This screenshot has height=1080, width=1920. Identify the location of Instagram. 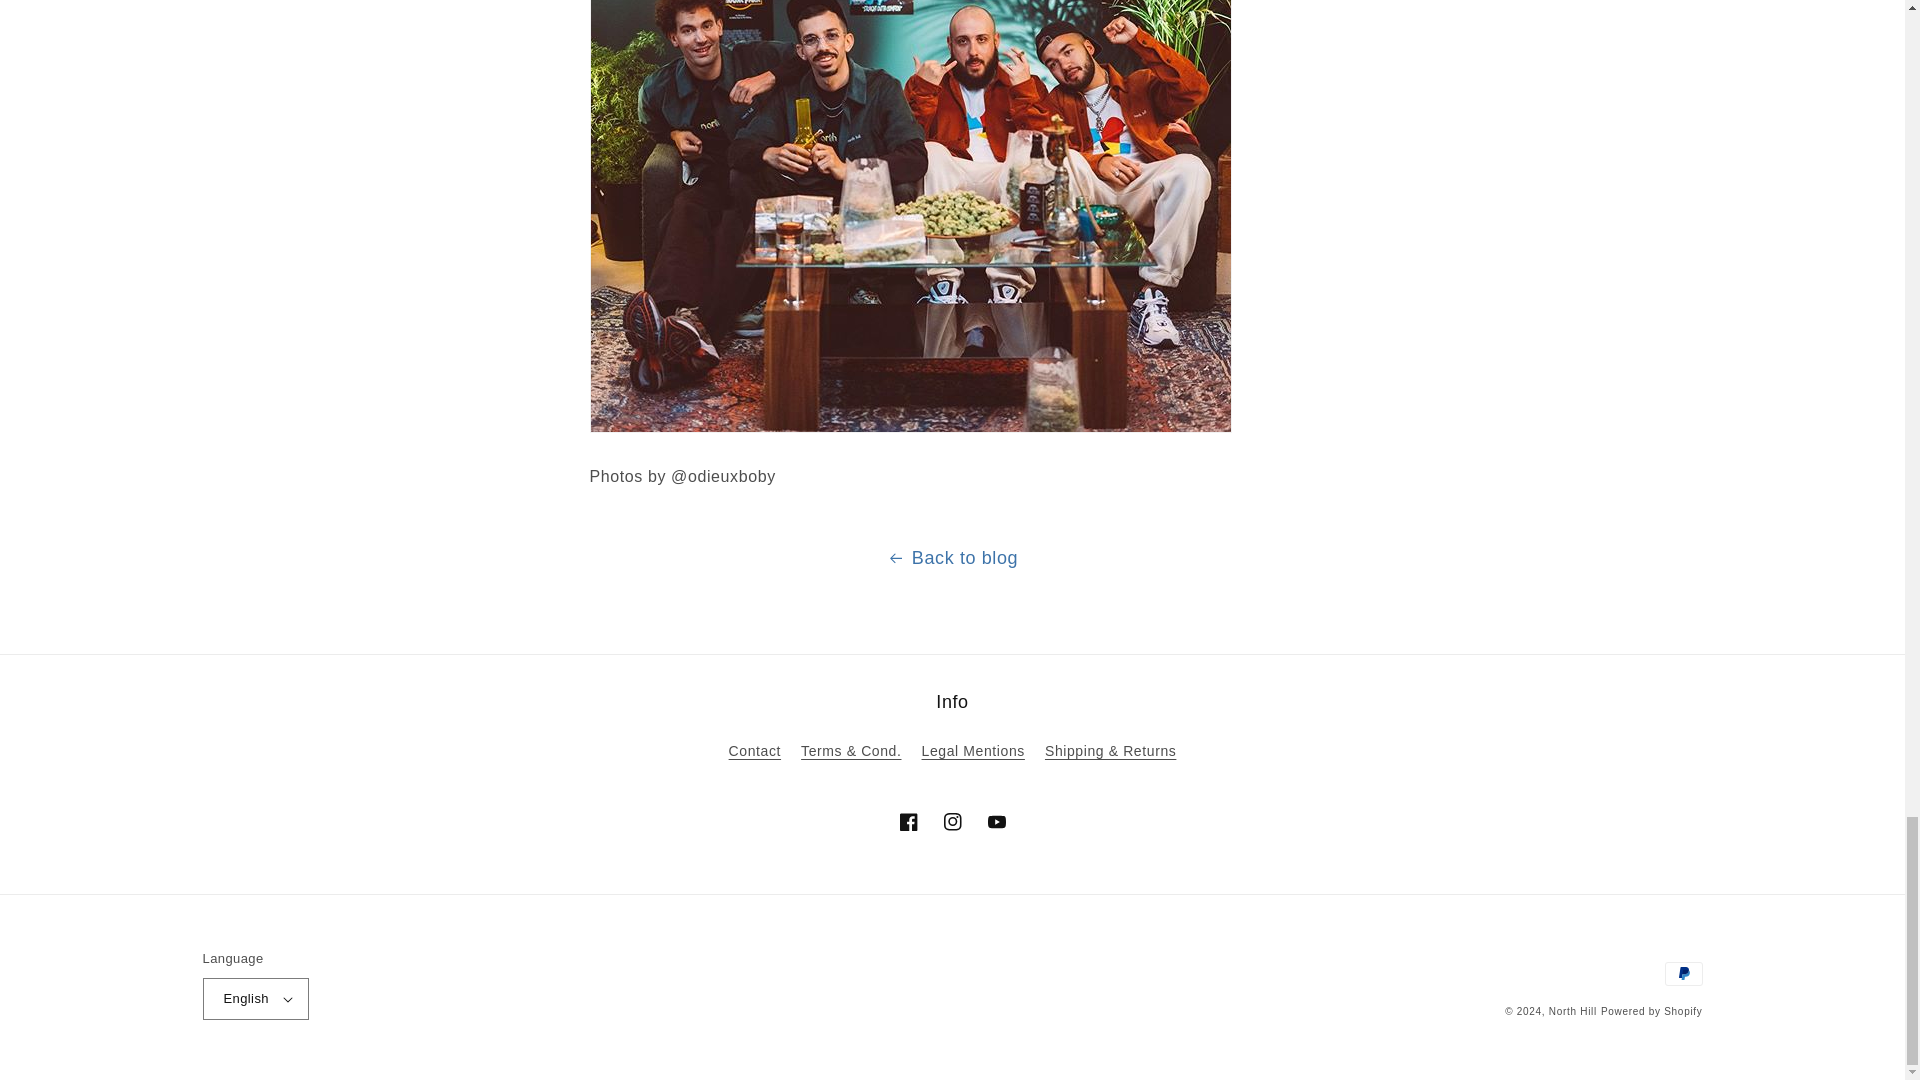
(951, 822).